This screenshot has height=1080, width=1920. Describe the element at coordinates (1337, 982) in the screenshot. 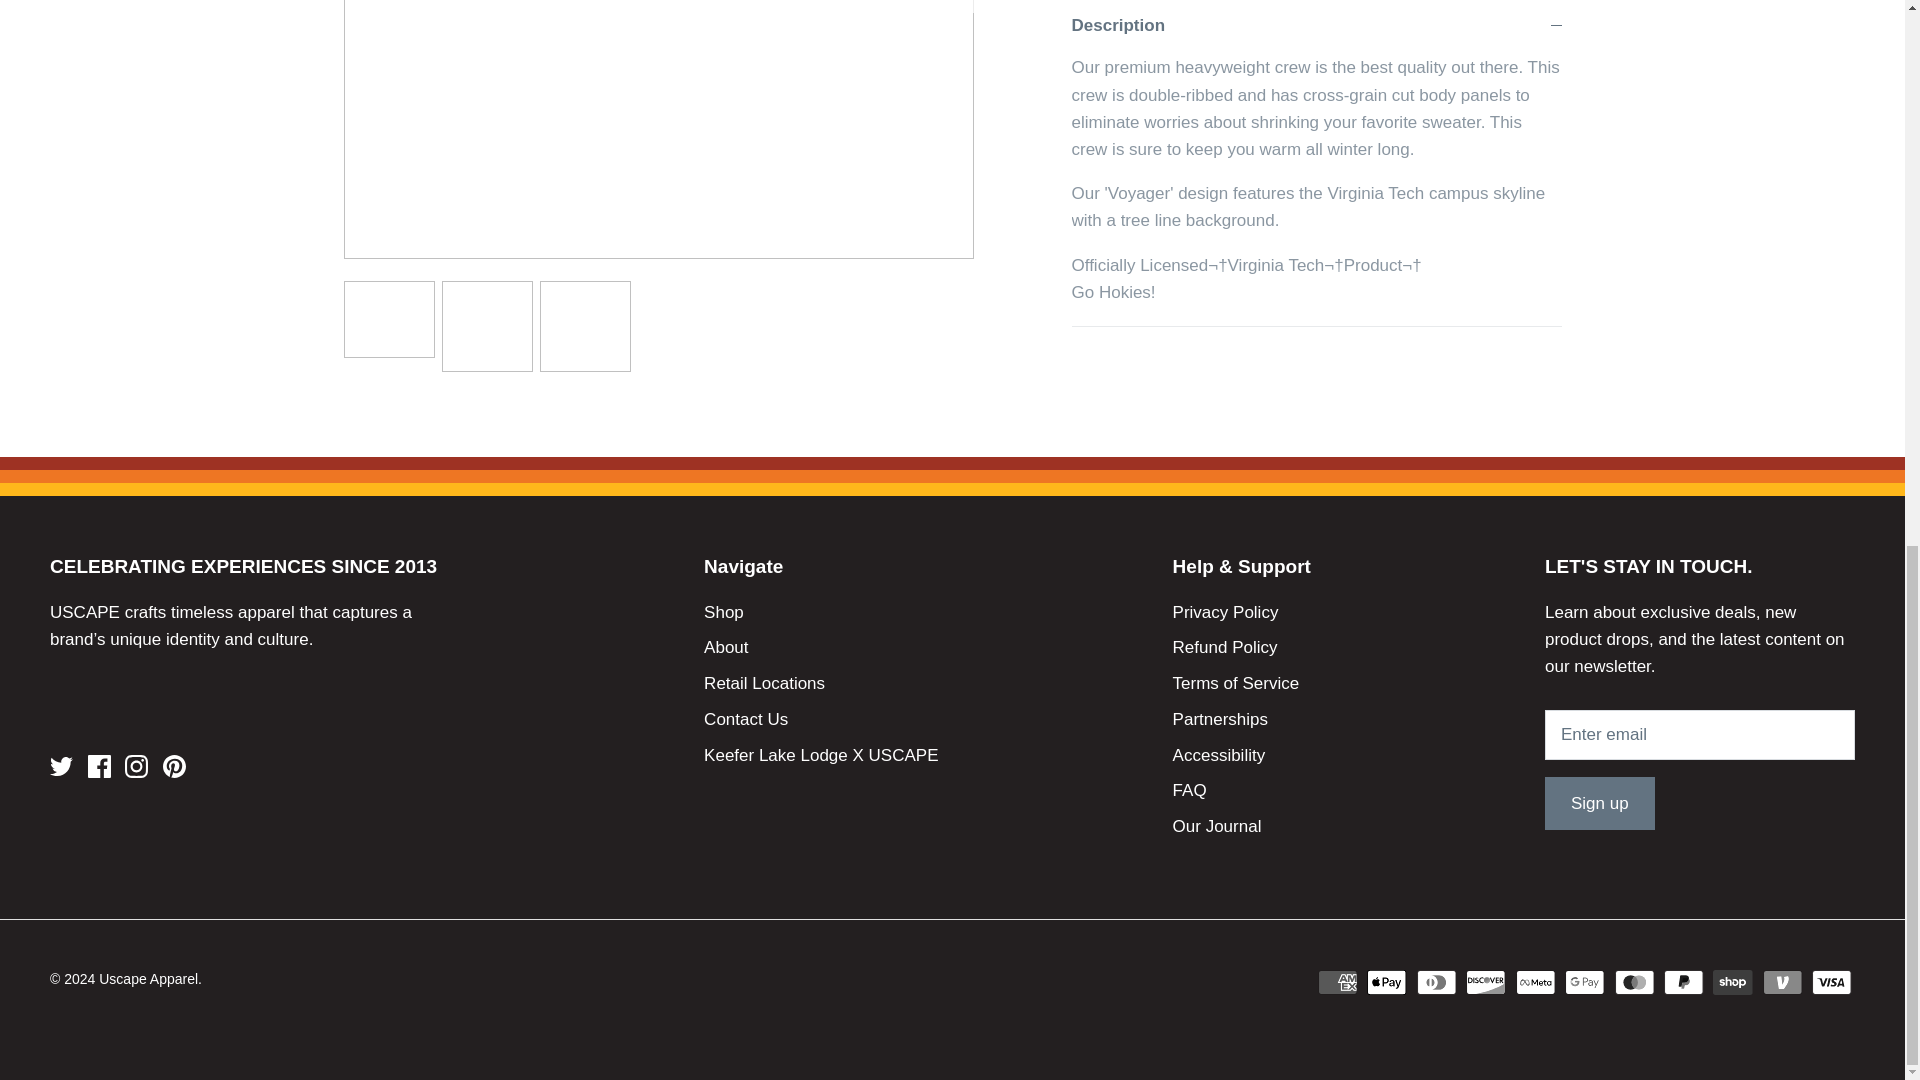

I see `American Express` at that location.